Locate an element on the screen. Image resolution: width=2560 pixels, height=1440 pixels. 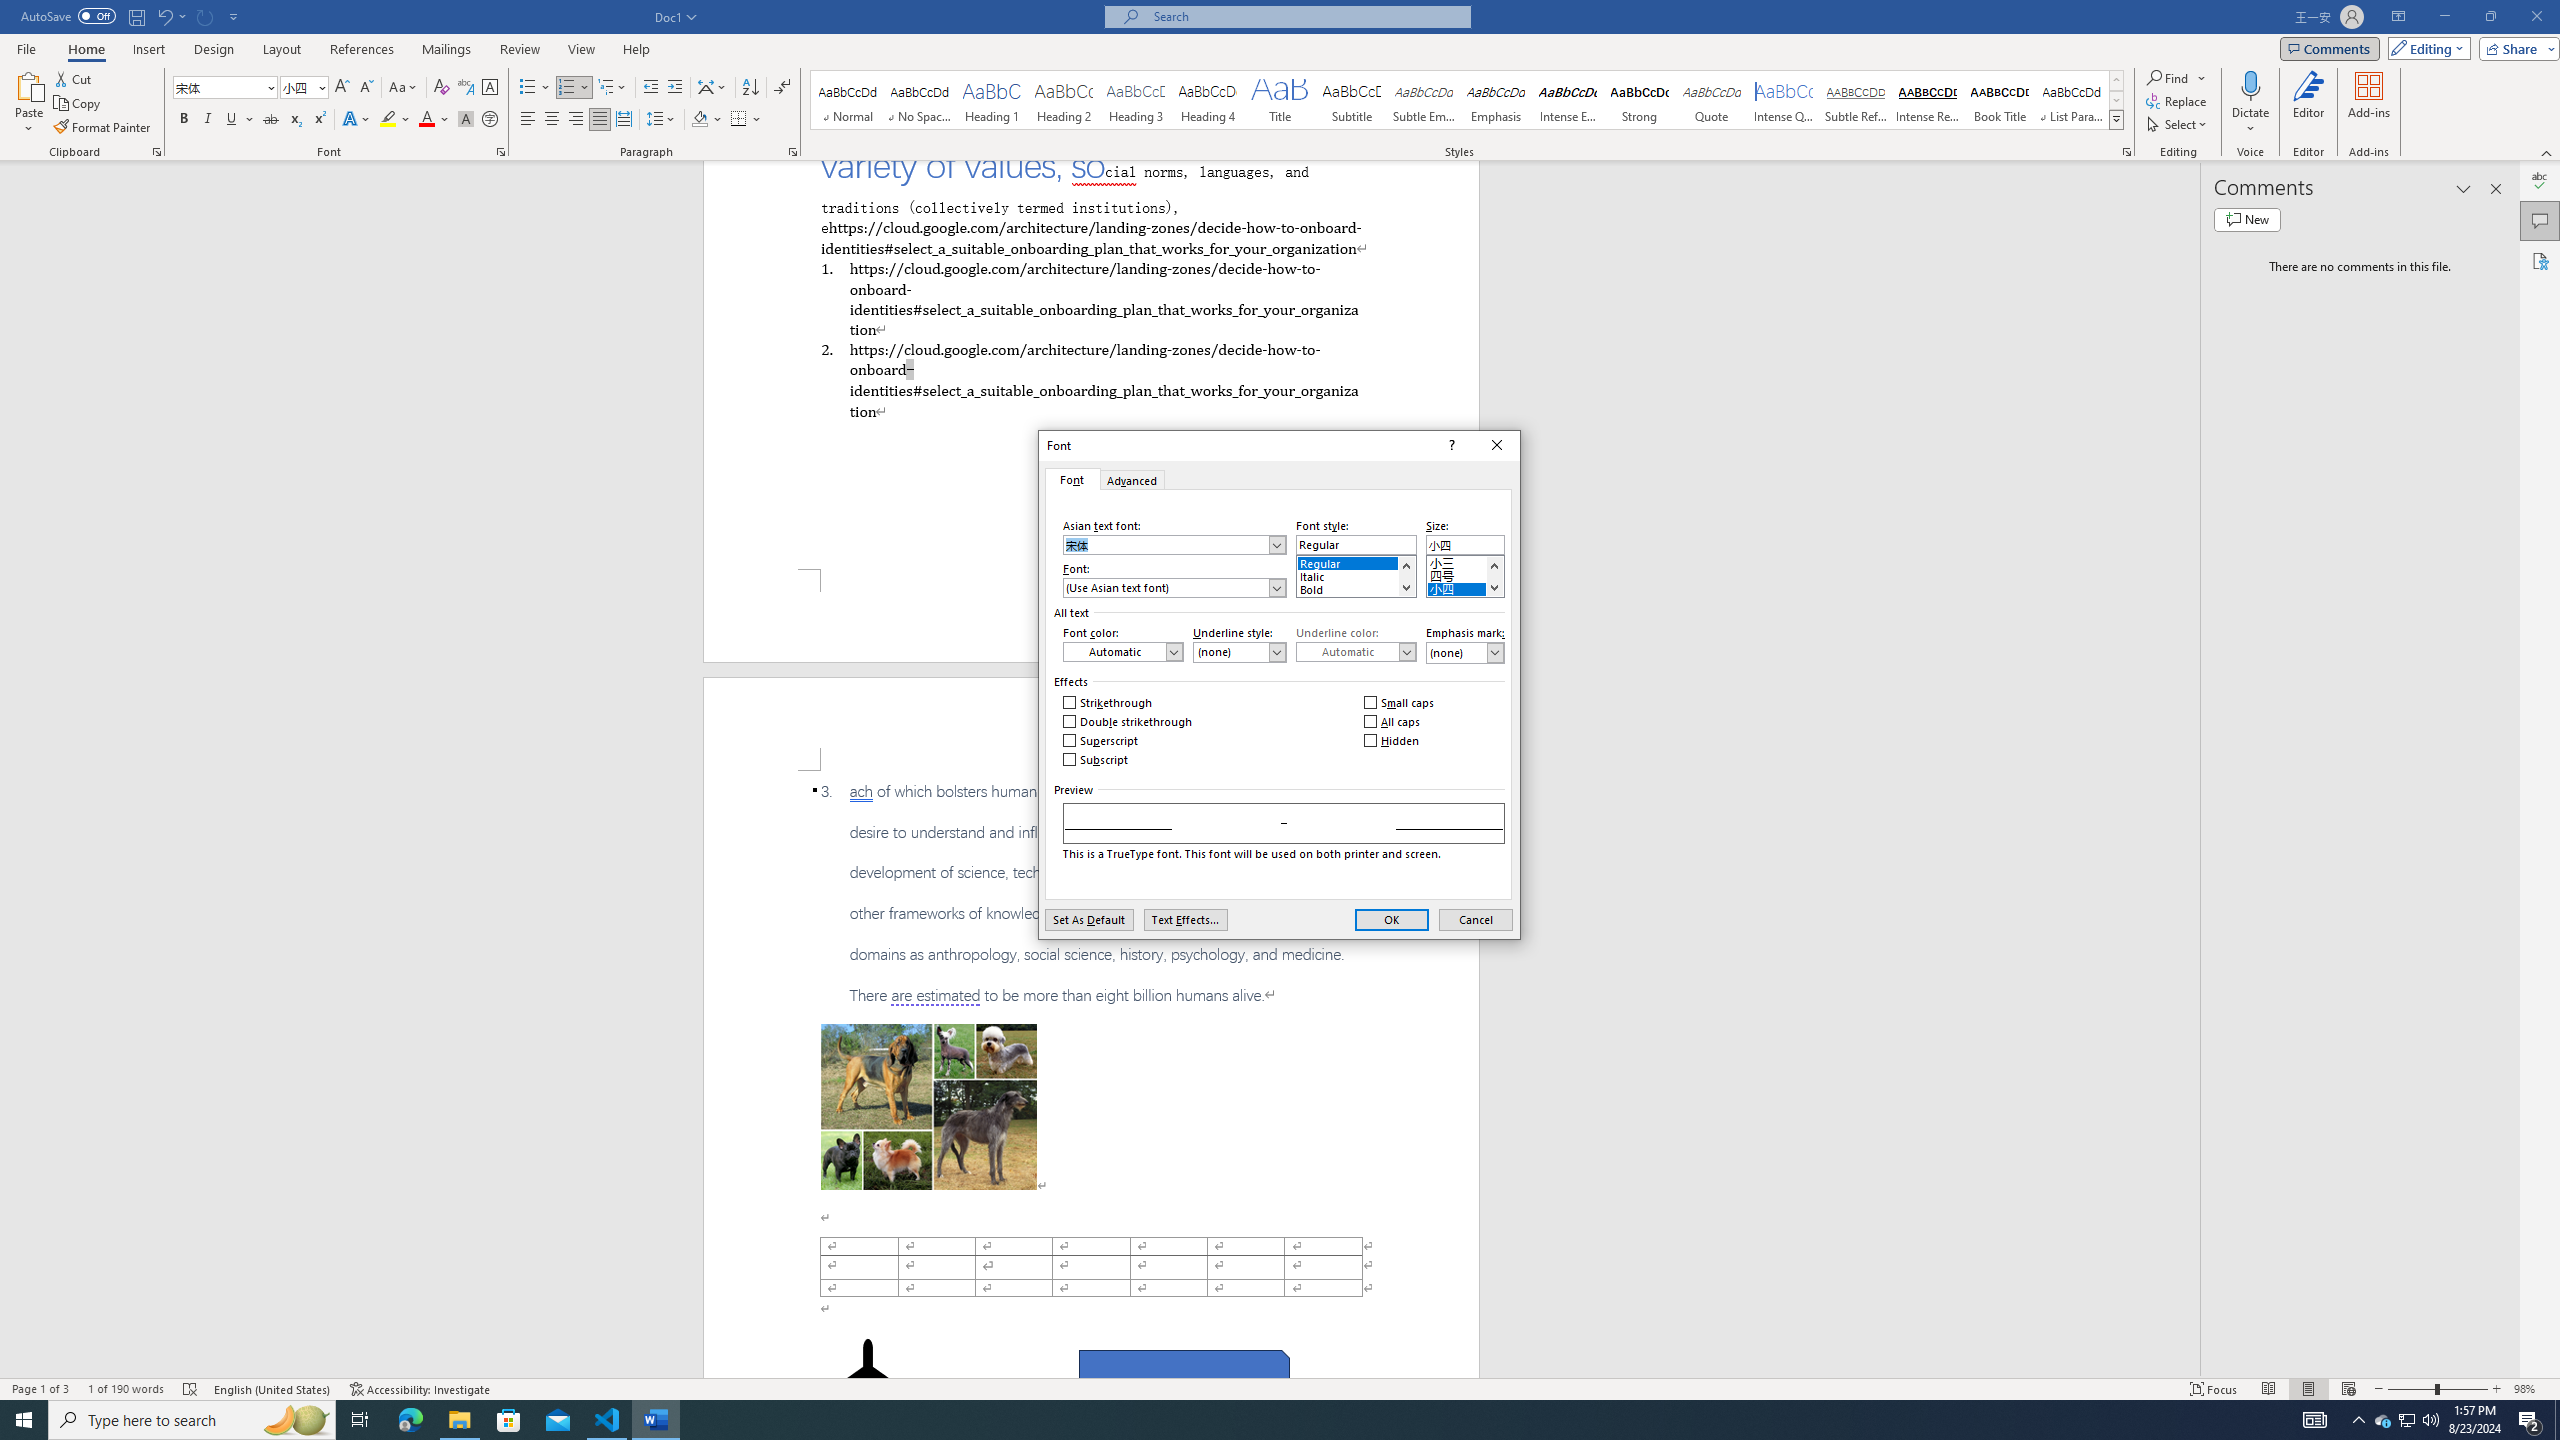
OK is located at coordinates (1392, 920).